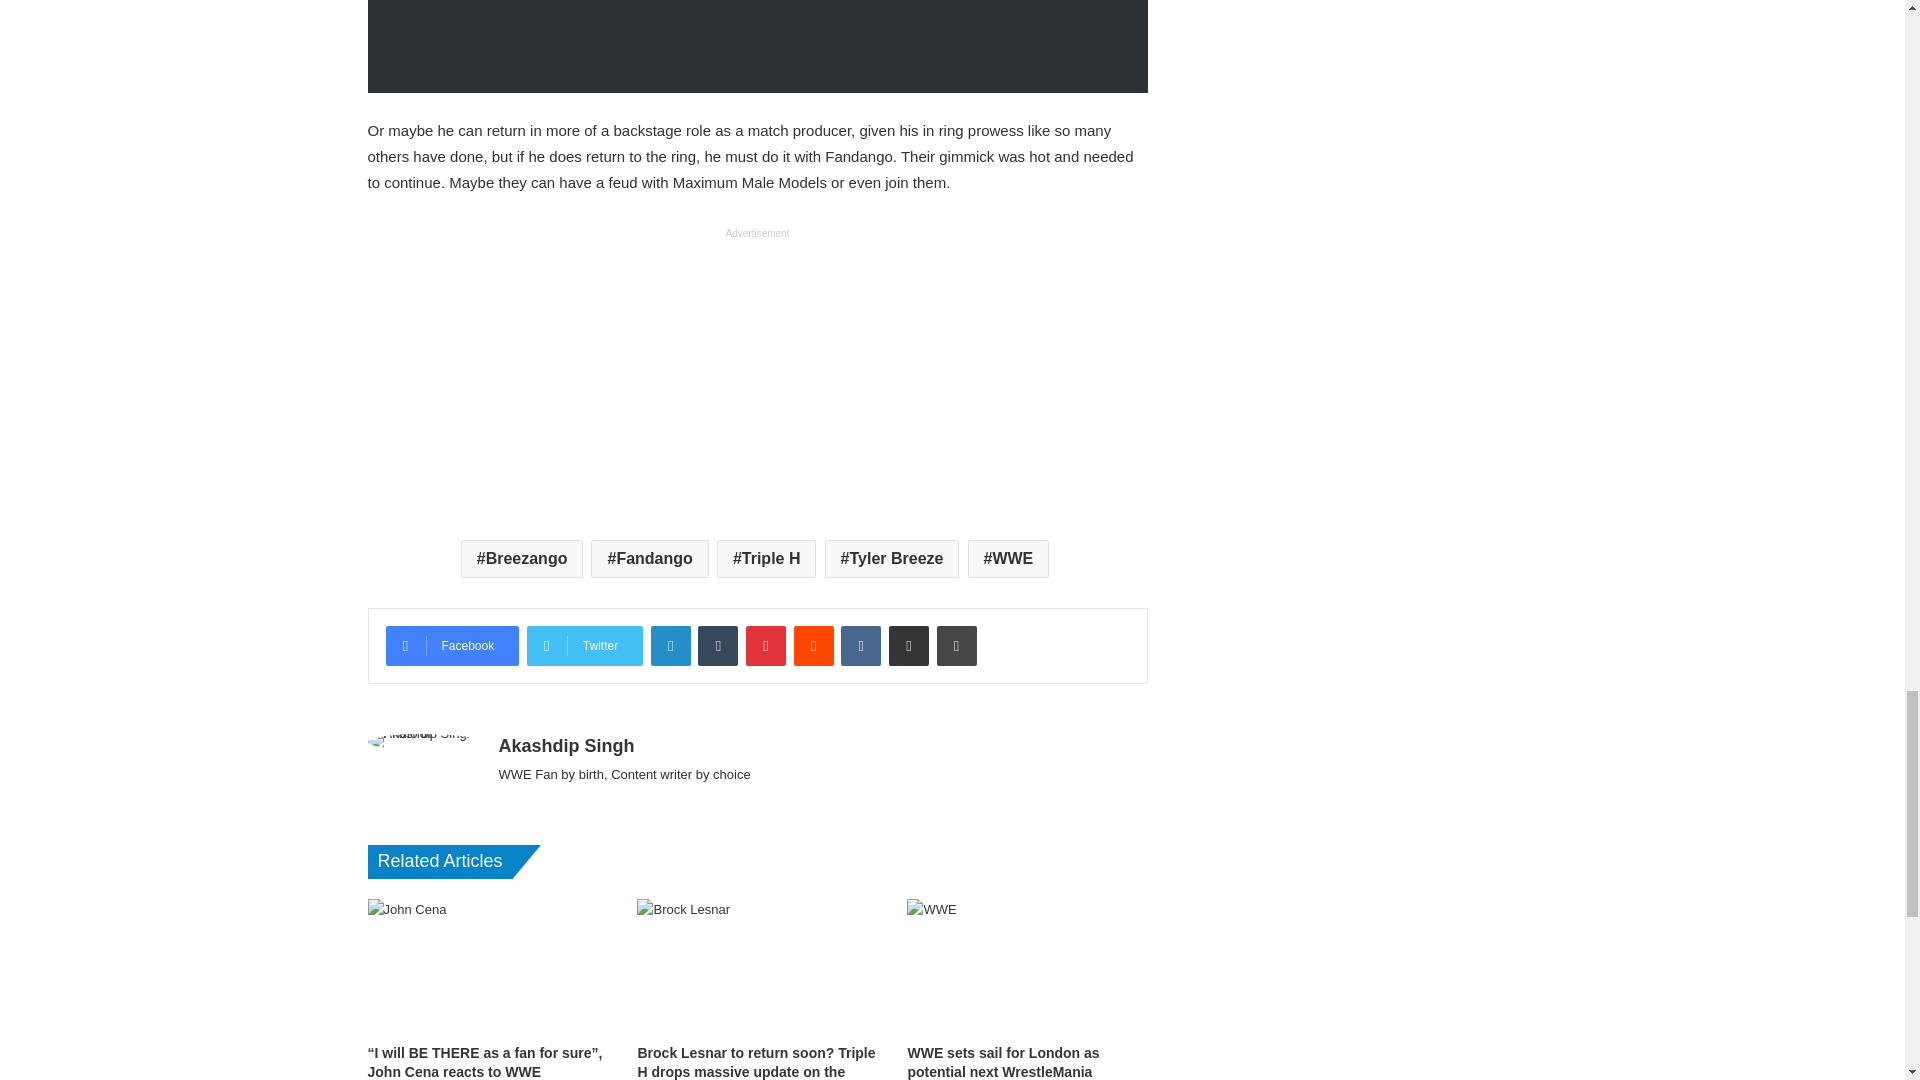  What do you see at coordinates (522, 558) in the screenshot?
I see `Breezango` at bounding box center [522, 558].